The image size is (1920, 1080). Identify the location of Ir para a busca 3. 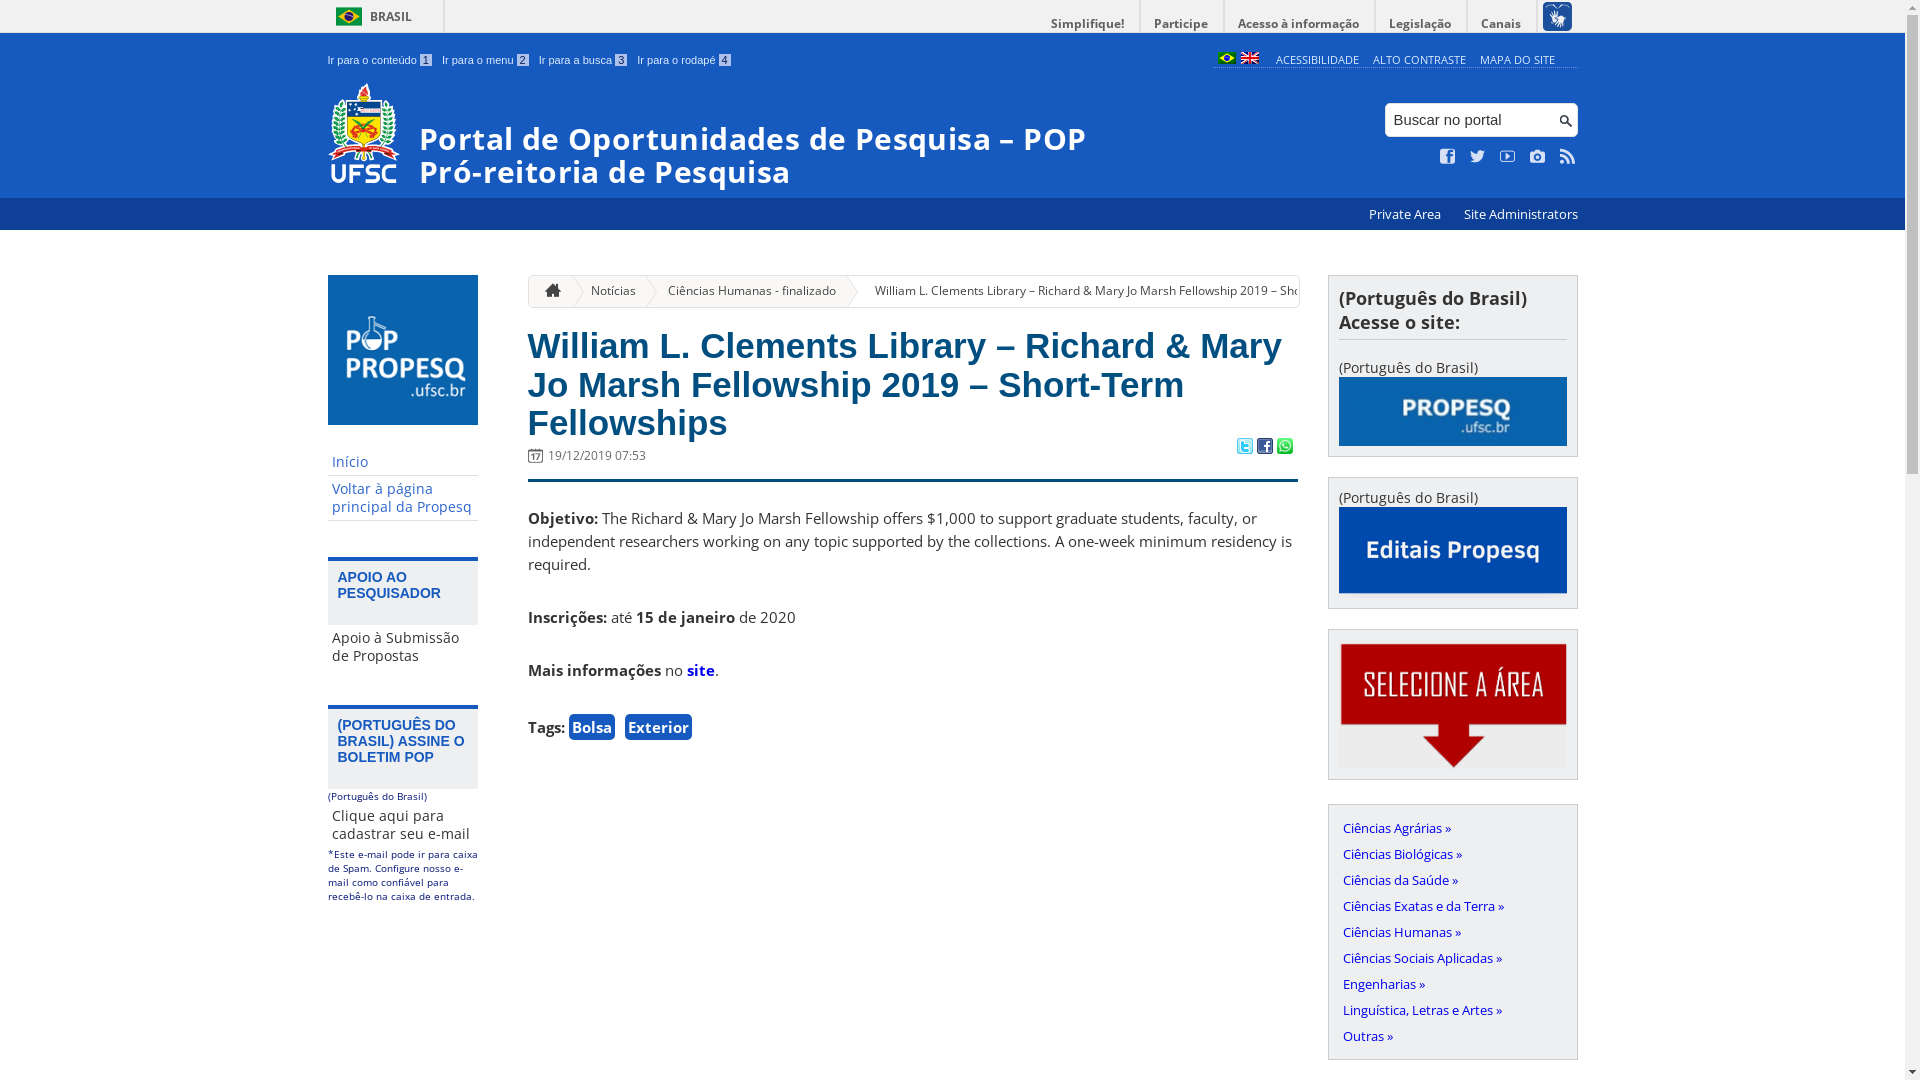
(584, 60).